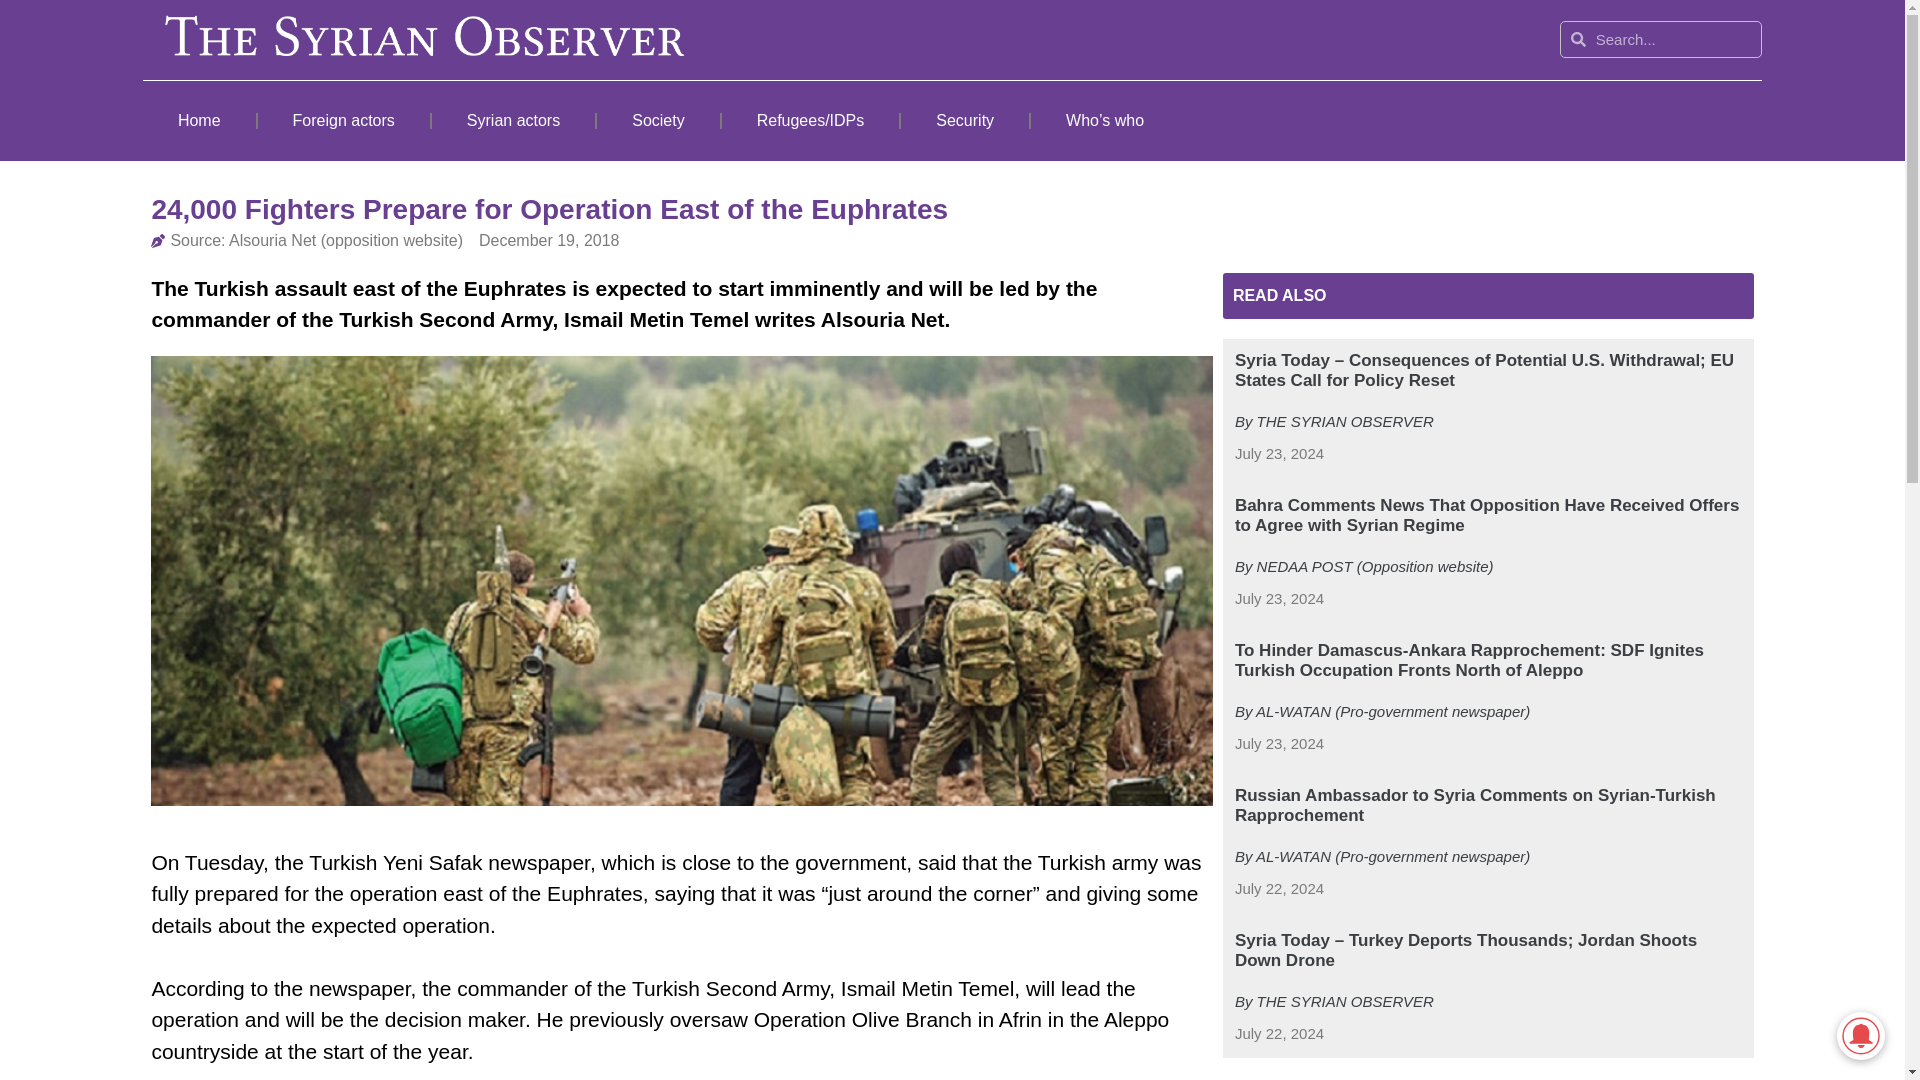 Image resolution: width=1920 pixels, height=1080 pixels. Describe the element at coordinates (344, 120) in the screenshot. I see `Foreign actors` at that location.